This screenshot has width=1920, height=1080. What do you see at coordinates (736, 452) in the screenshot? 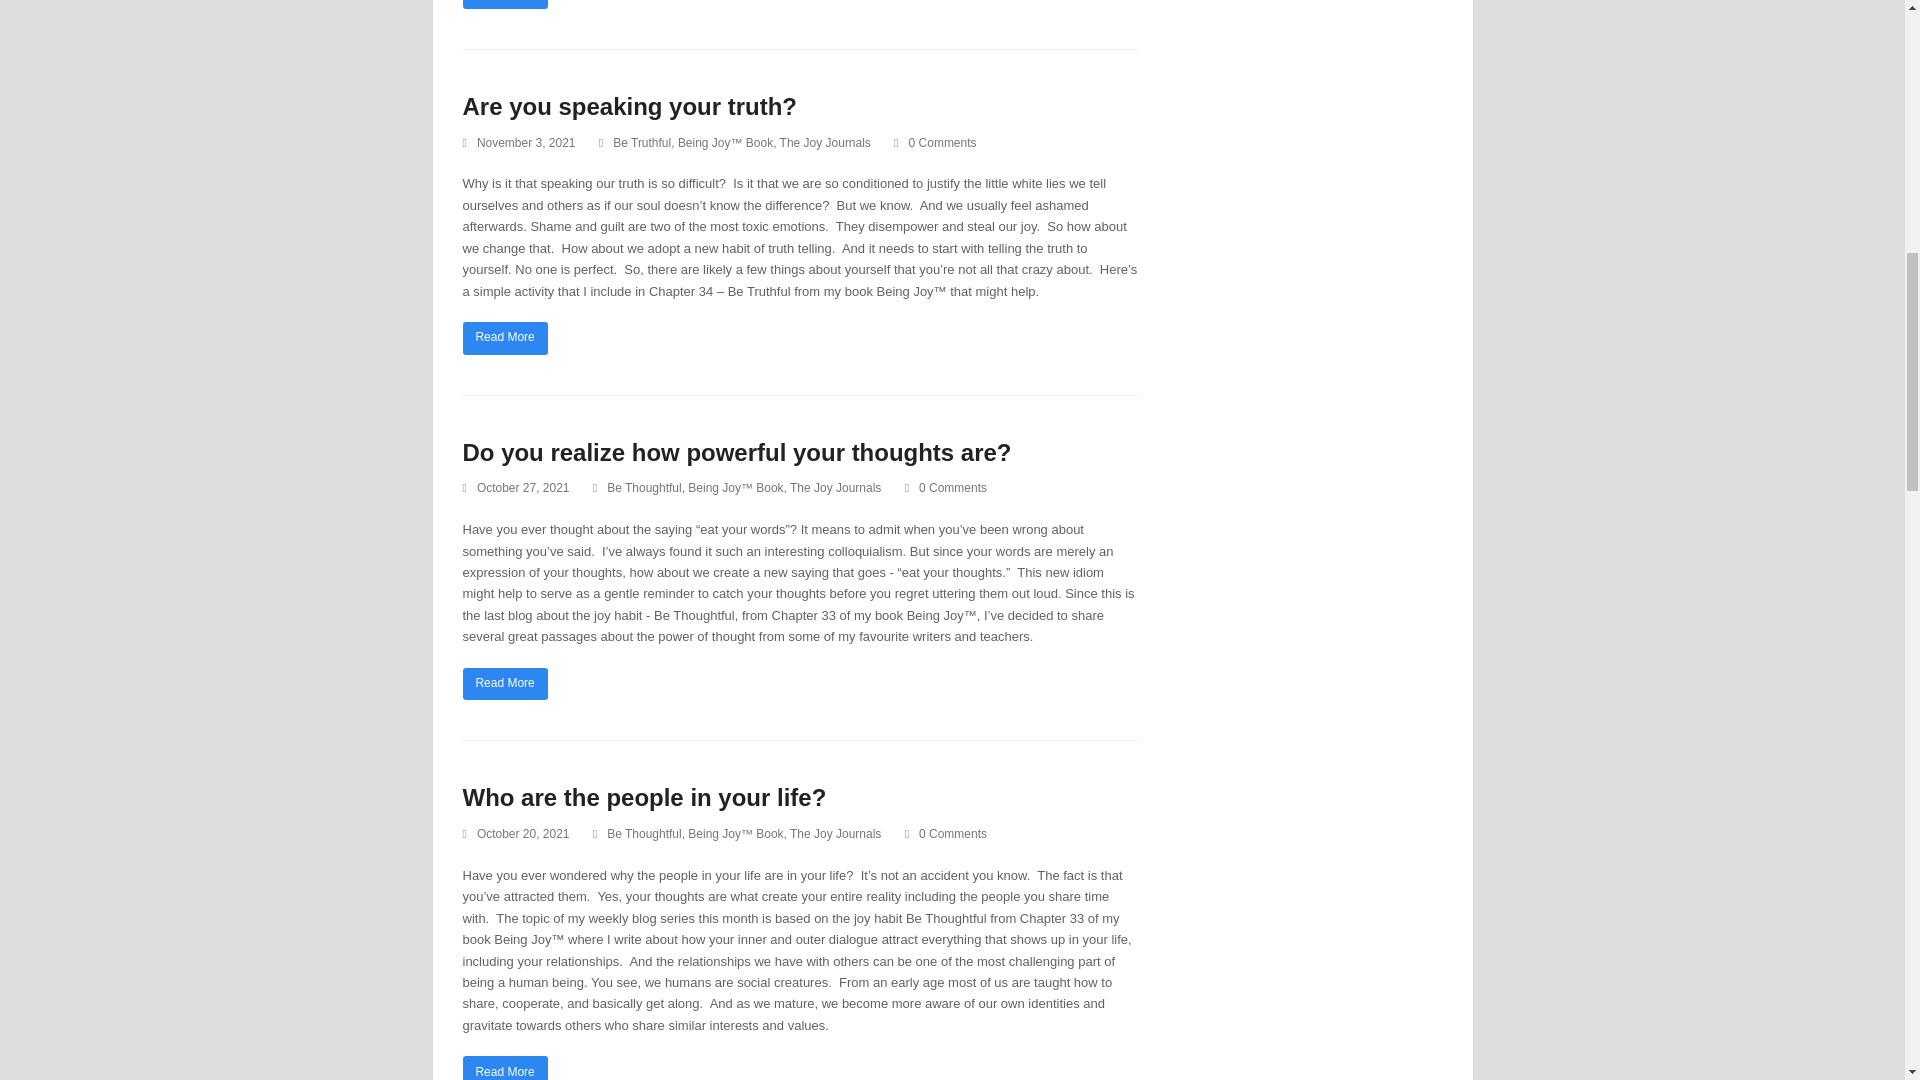
I see `Do you realize how powerful your thoughts are?` at bounding box center [736, 452].